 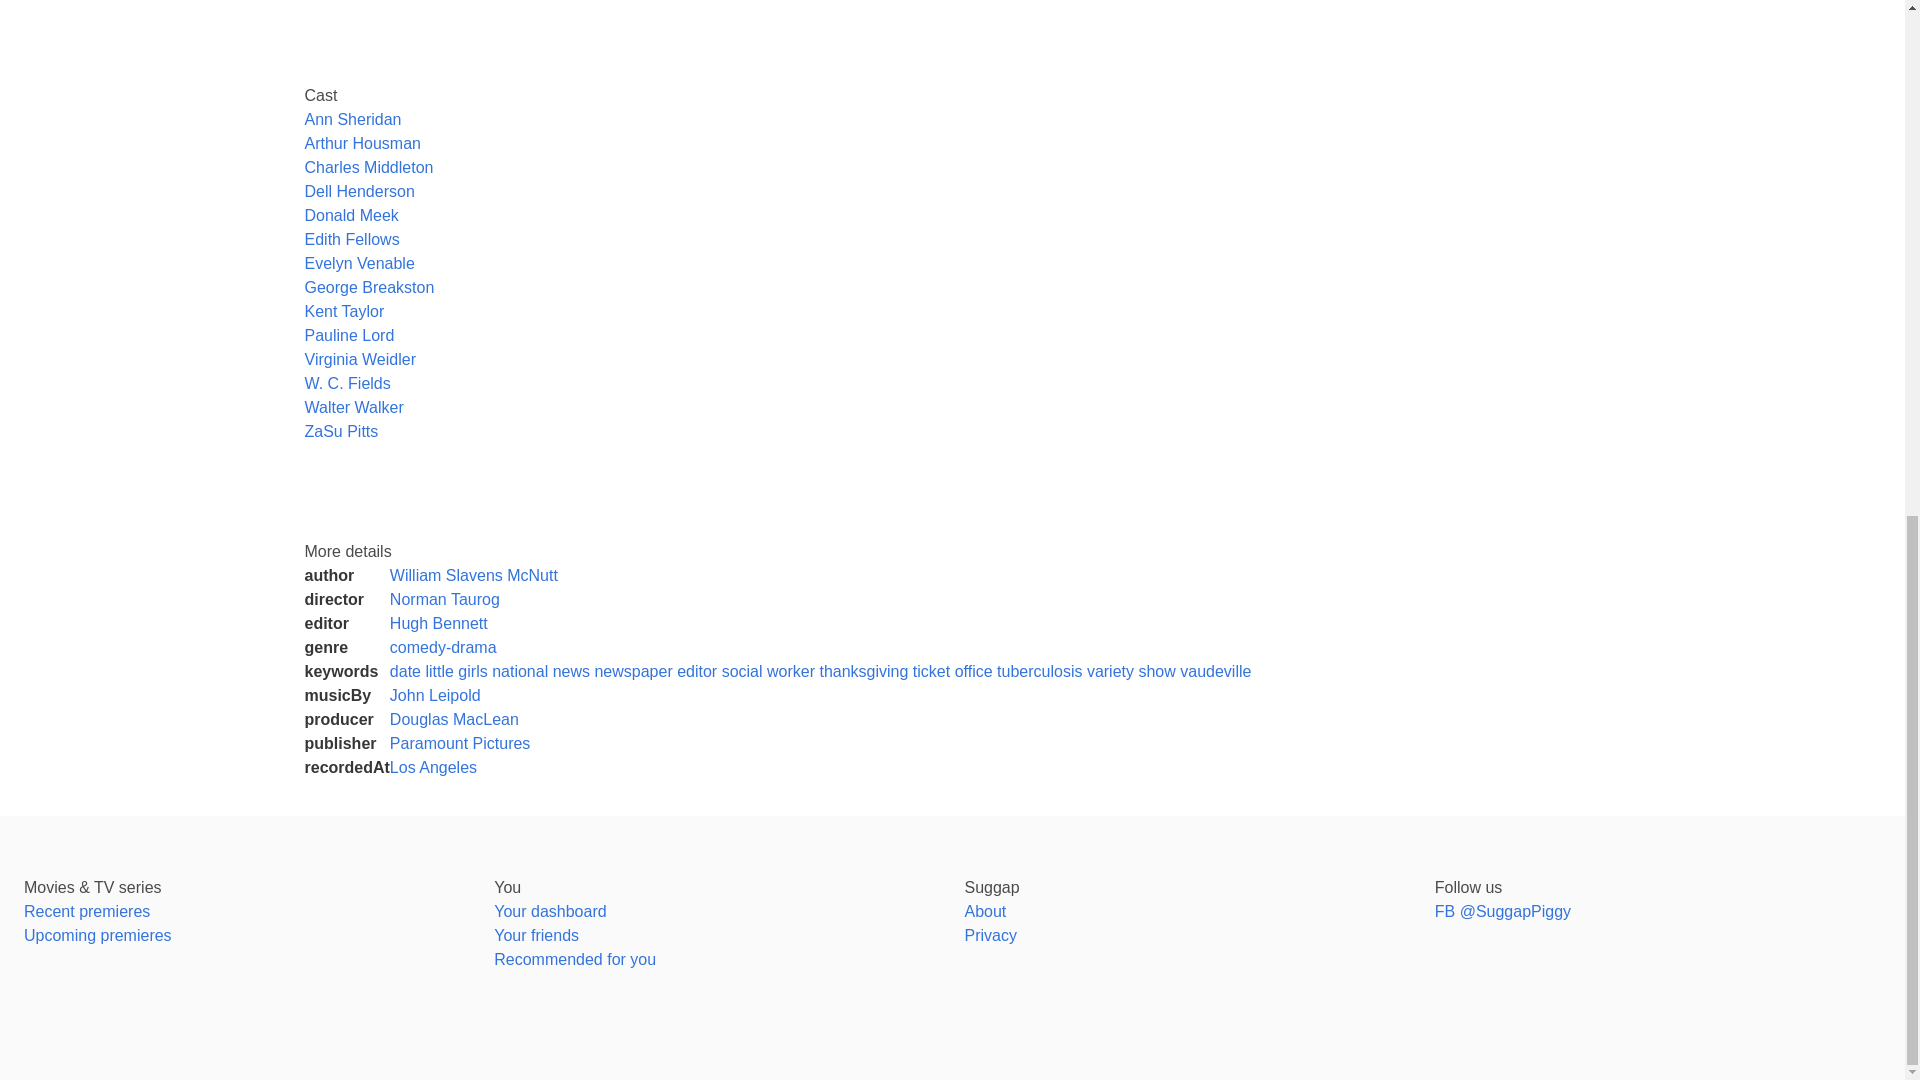 What do you see at coordinates (368, 167) in the screenshot?
I see `Charles Middleton` at bounding box center [368, 167].